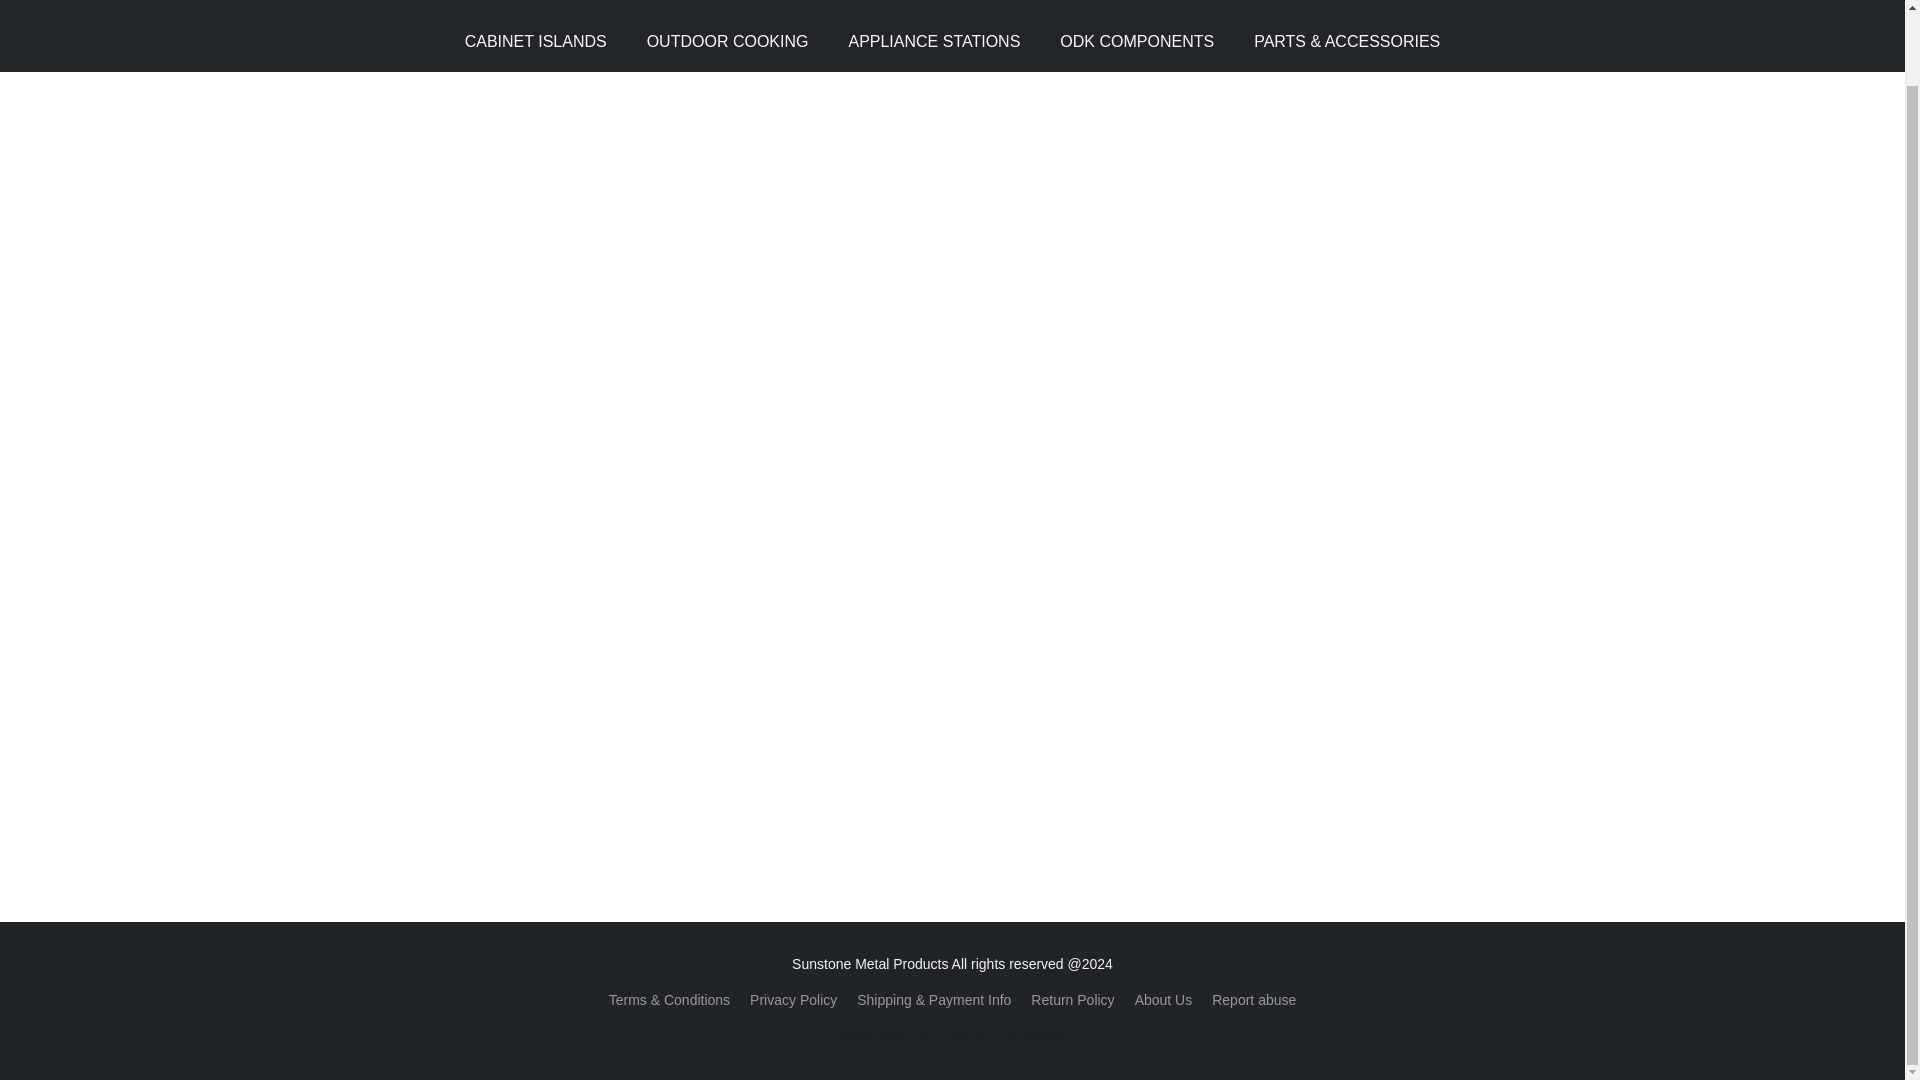  What do you see at coordinates (952, 1035) in the screenshot?
I see `Return Policy` at bounding box center [952, 1035].